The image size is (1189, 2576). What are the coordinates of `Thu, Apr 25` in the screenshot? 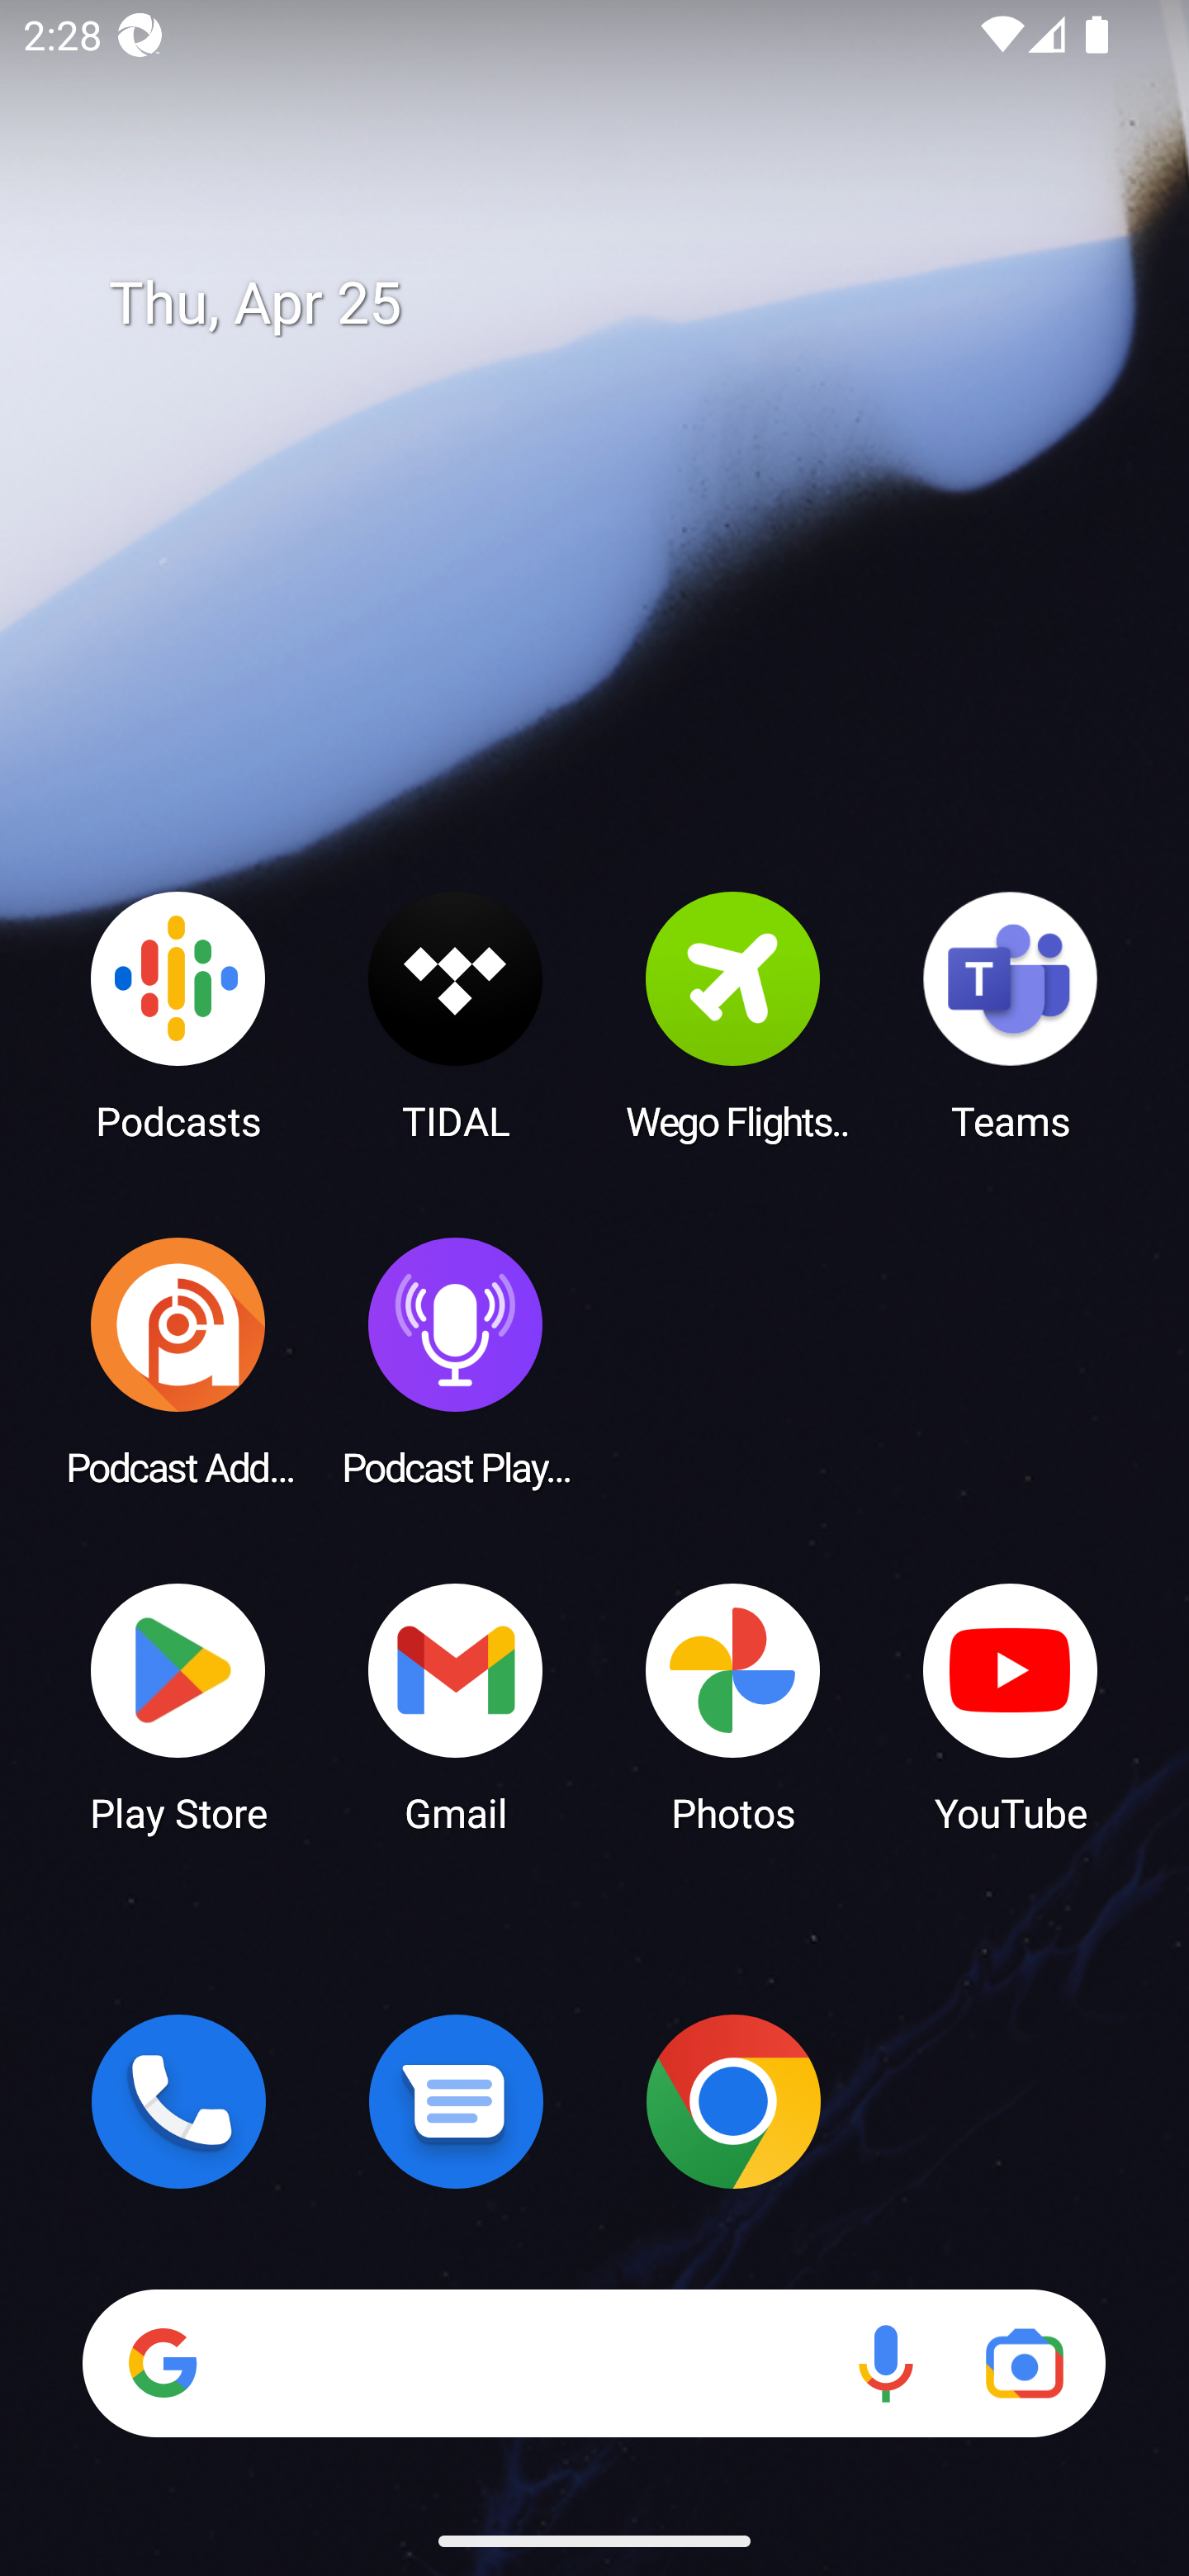 It's located at (618, 304).